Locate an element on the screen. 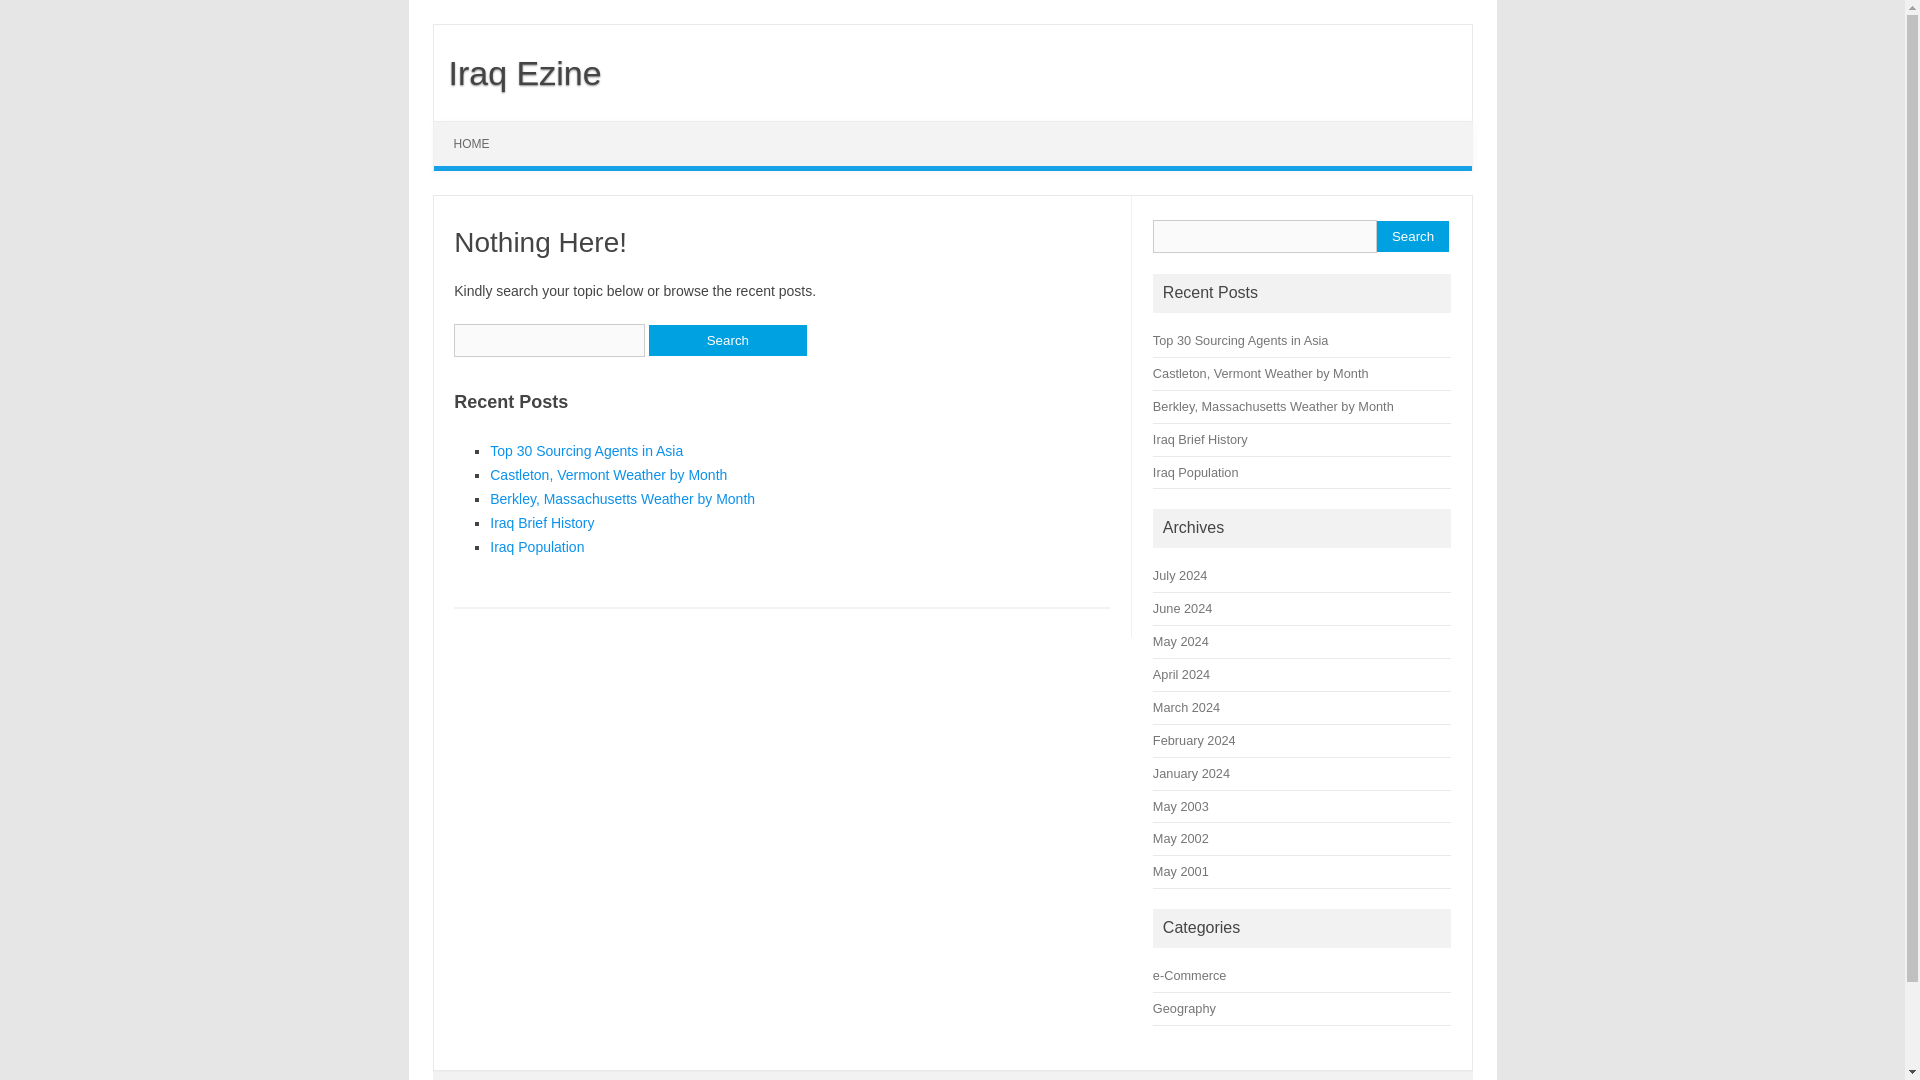 This screenshot has width=1920, height=1080. May 2001 is located at coordinates (1181, 872).